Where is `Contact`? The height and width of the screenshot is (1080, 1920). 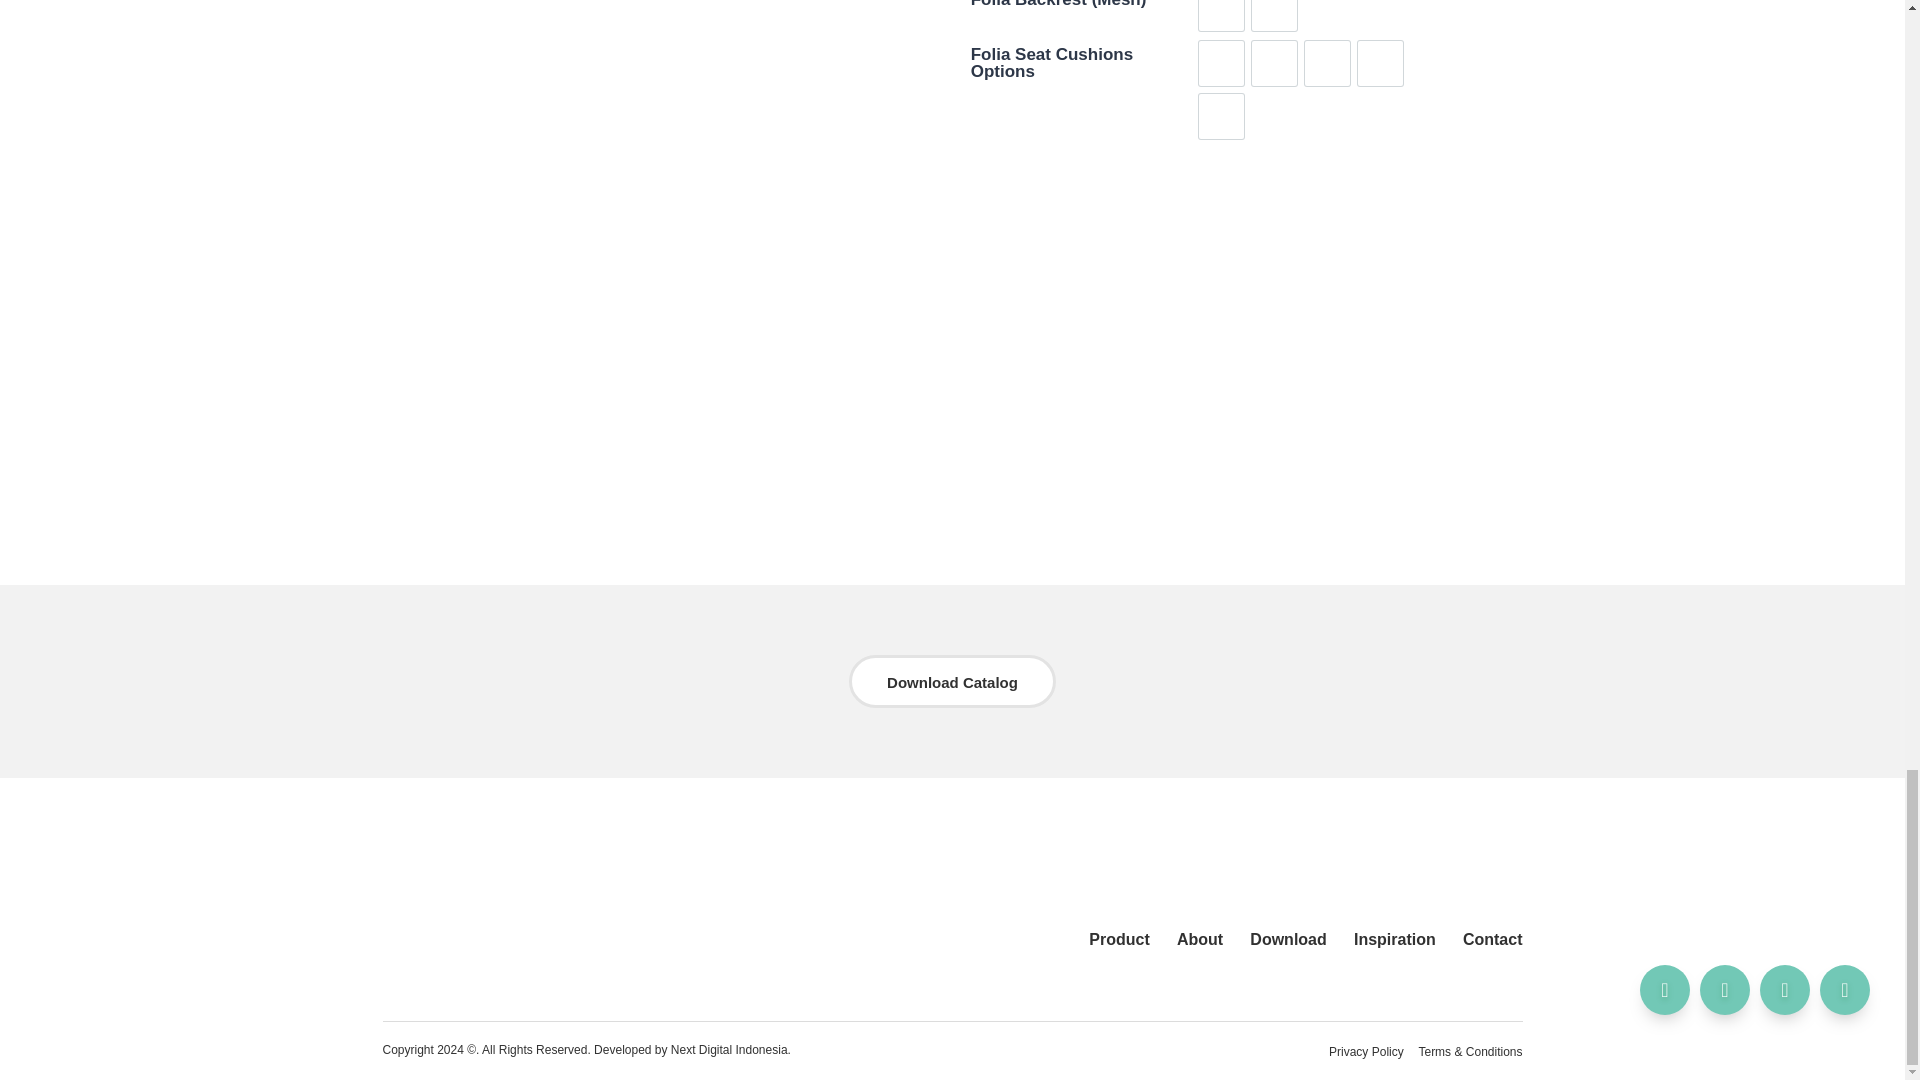 Contact is located at coordinates (1486, 939).